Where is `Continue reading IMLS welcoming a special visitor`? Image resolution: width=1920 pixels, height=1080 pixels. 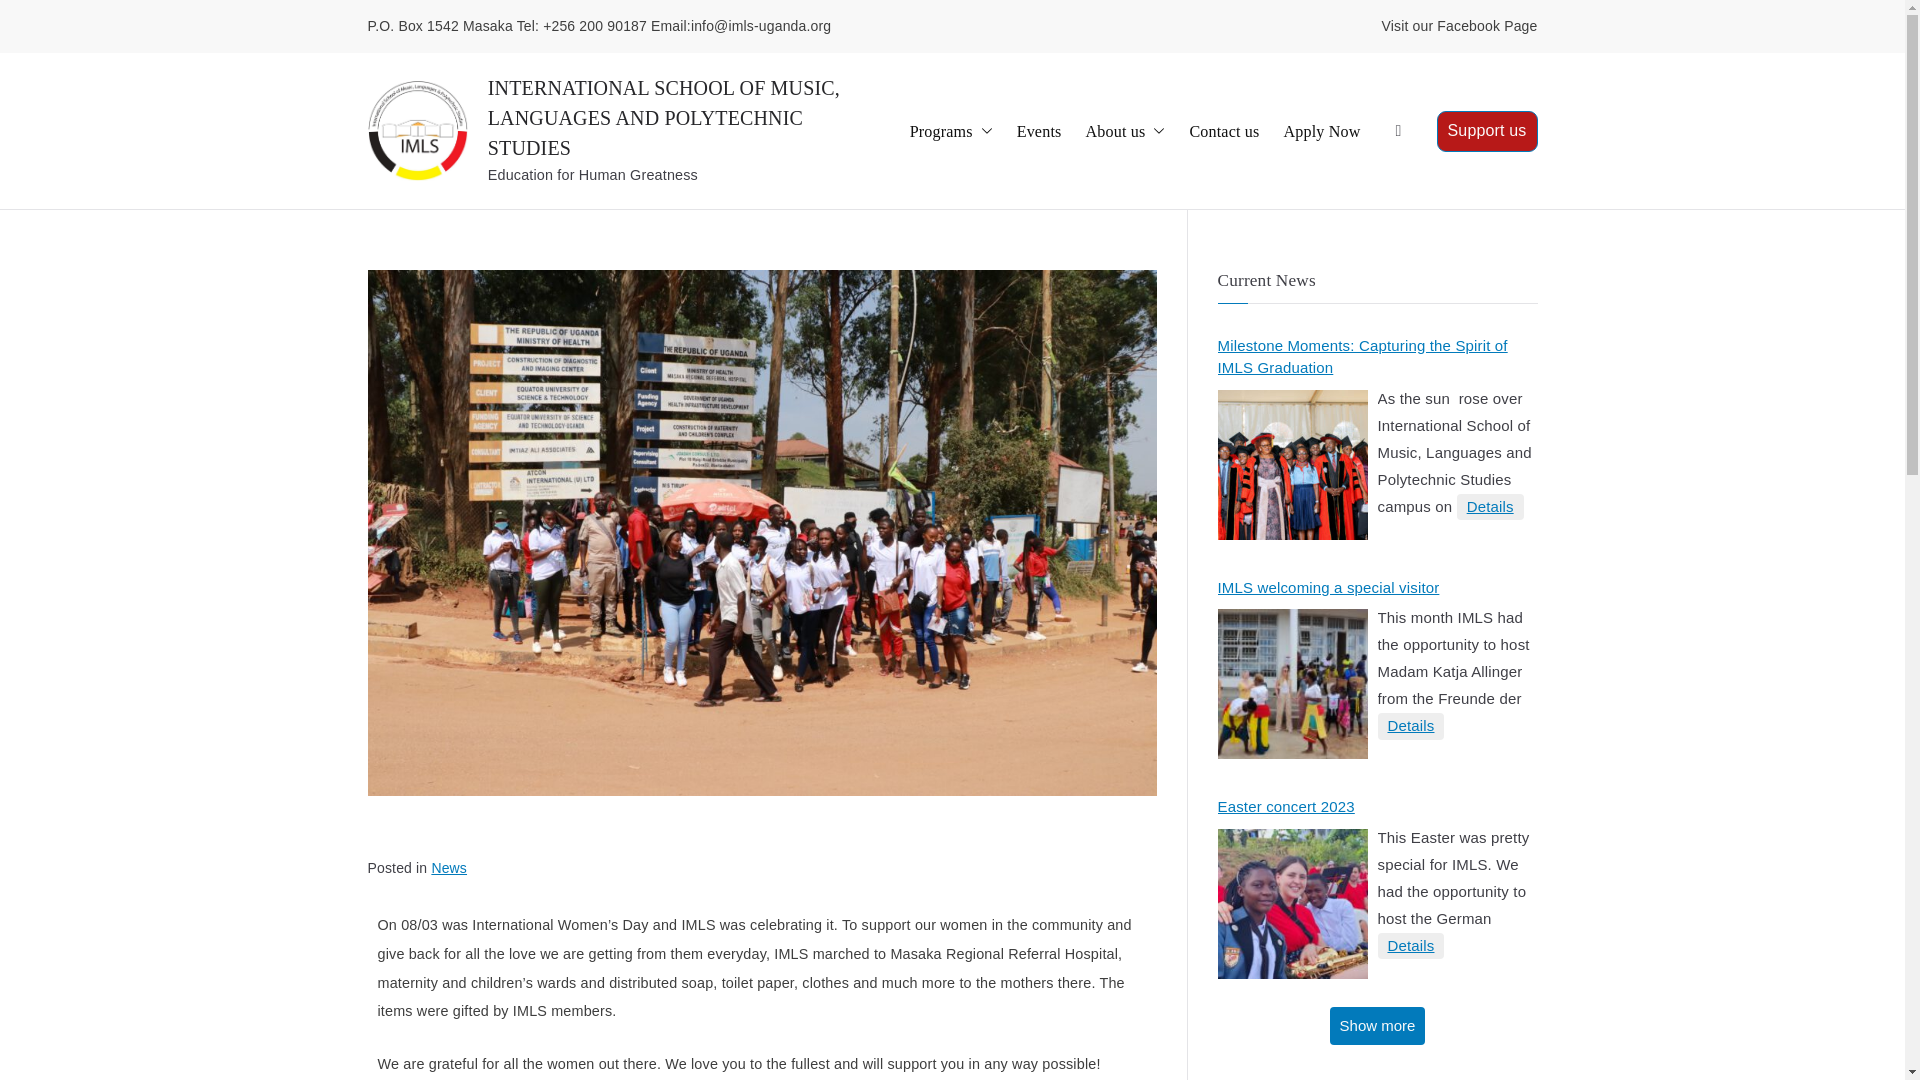 Continue reading IMLS welcoming a special visitor is located at coordinates (1412, 726).